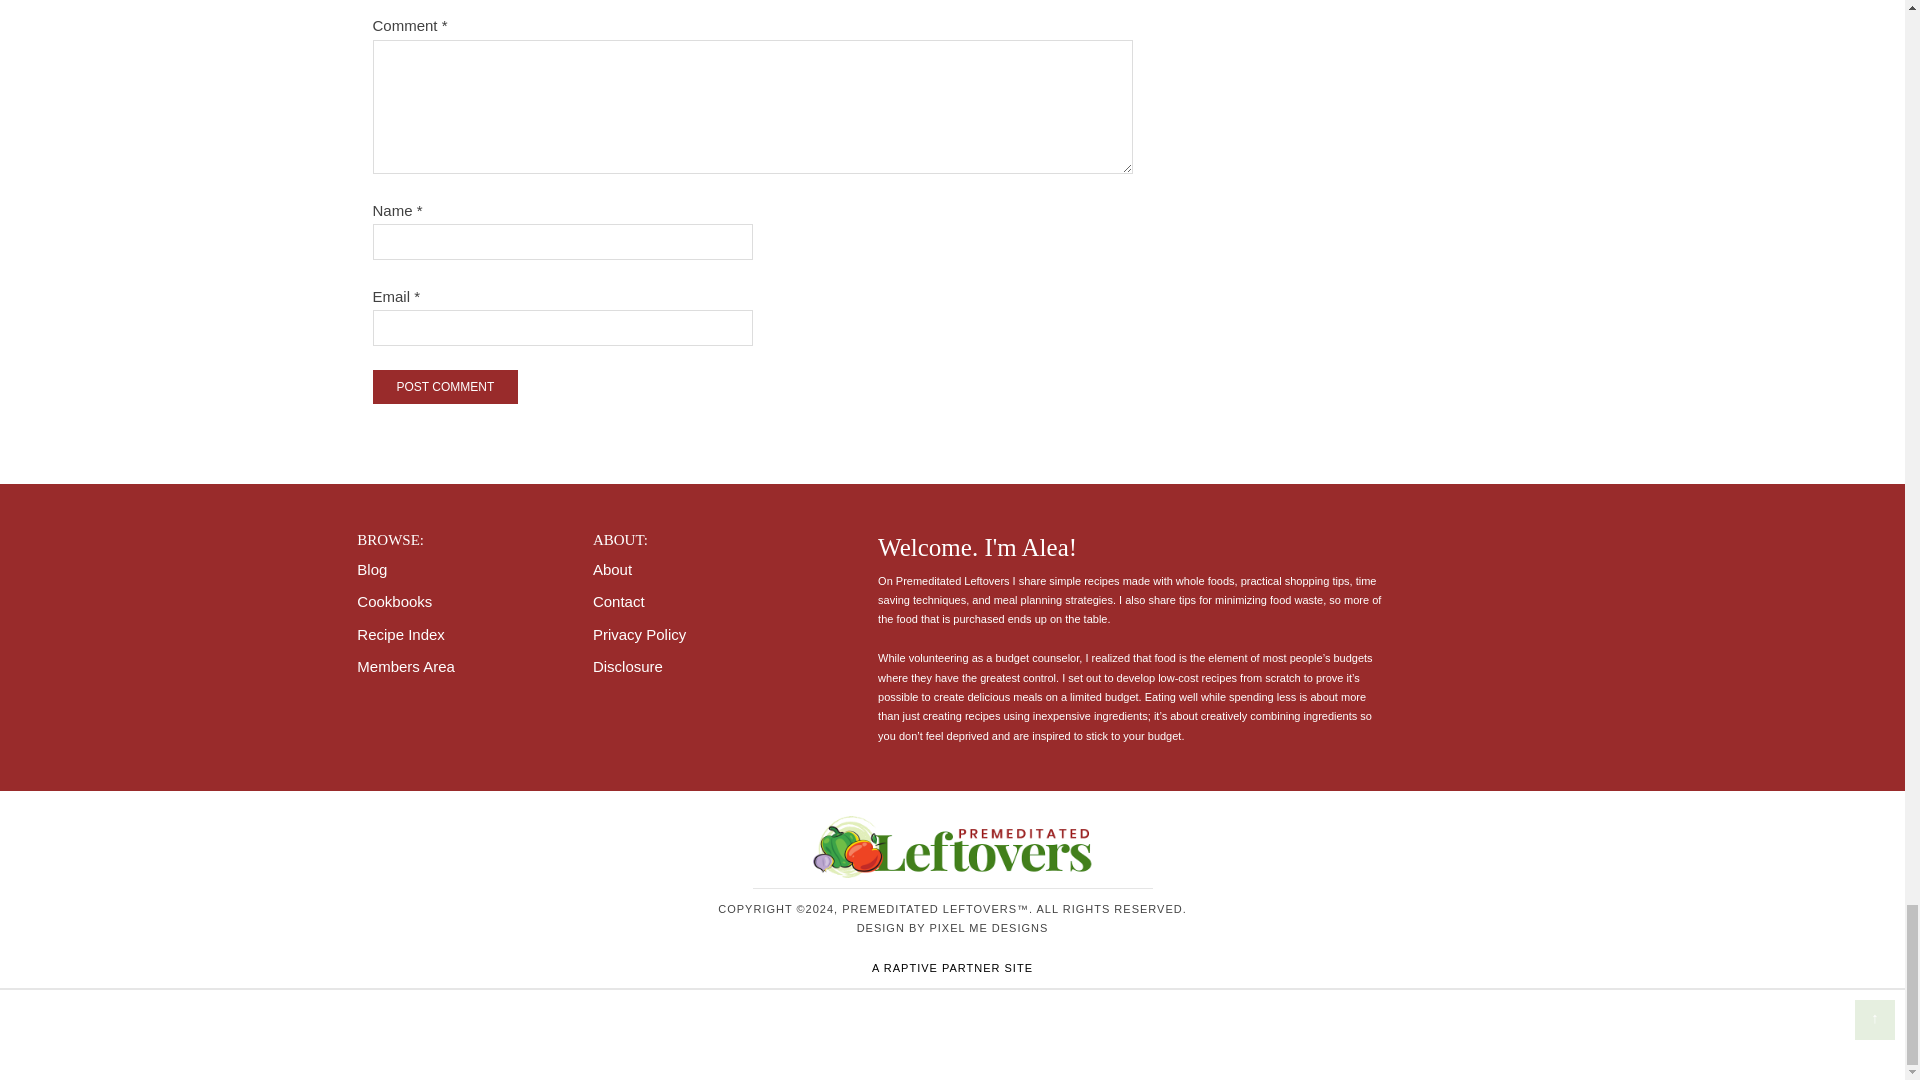 Image resolution: width=1920 pixels, height=1080 pixels. What do you see at coordinates (445, 386) in the screenshot?
I see `Post Comment` at bounding box center [445, 386].